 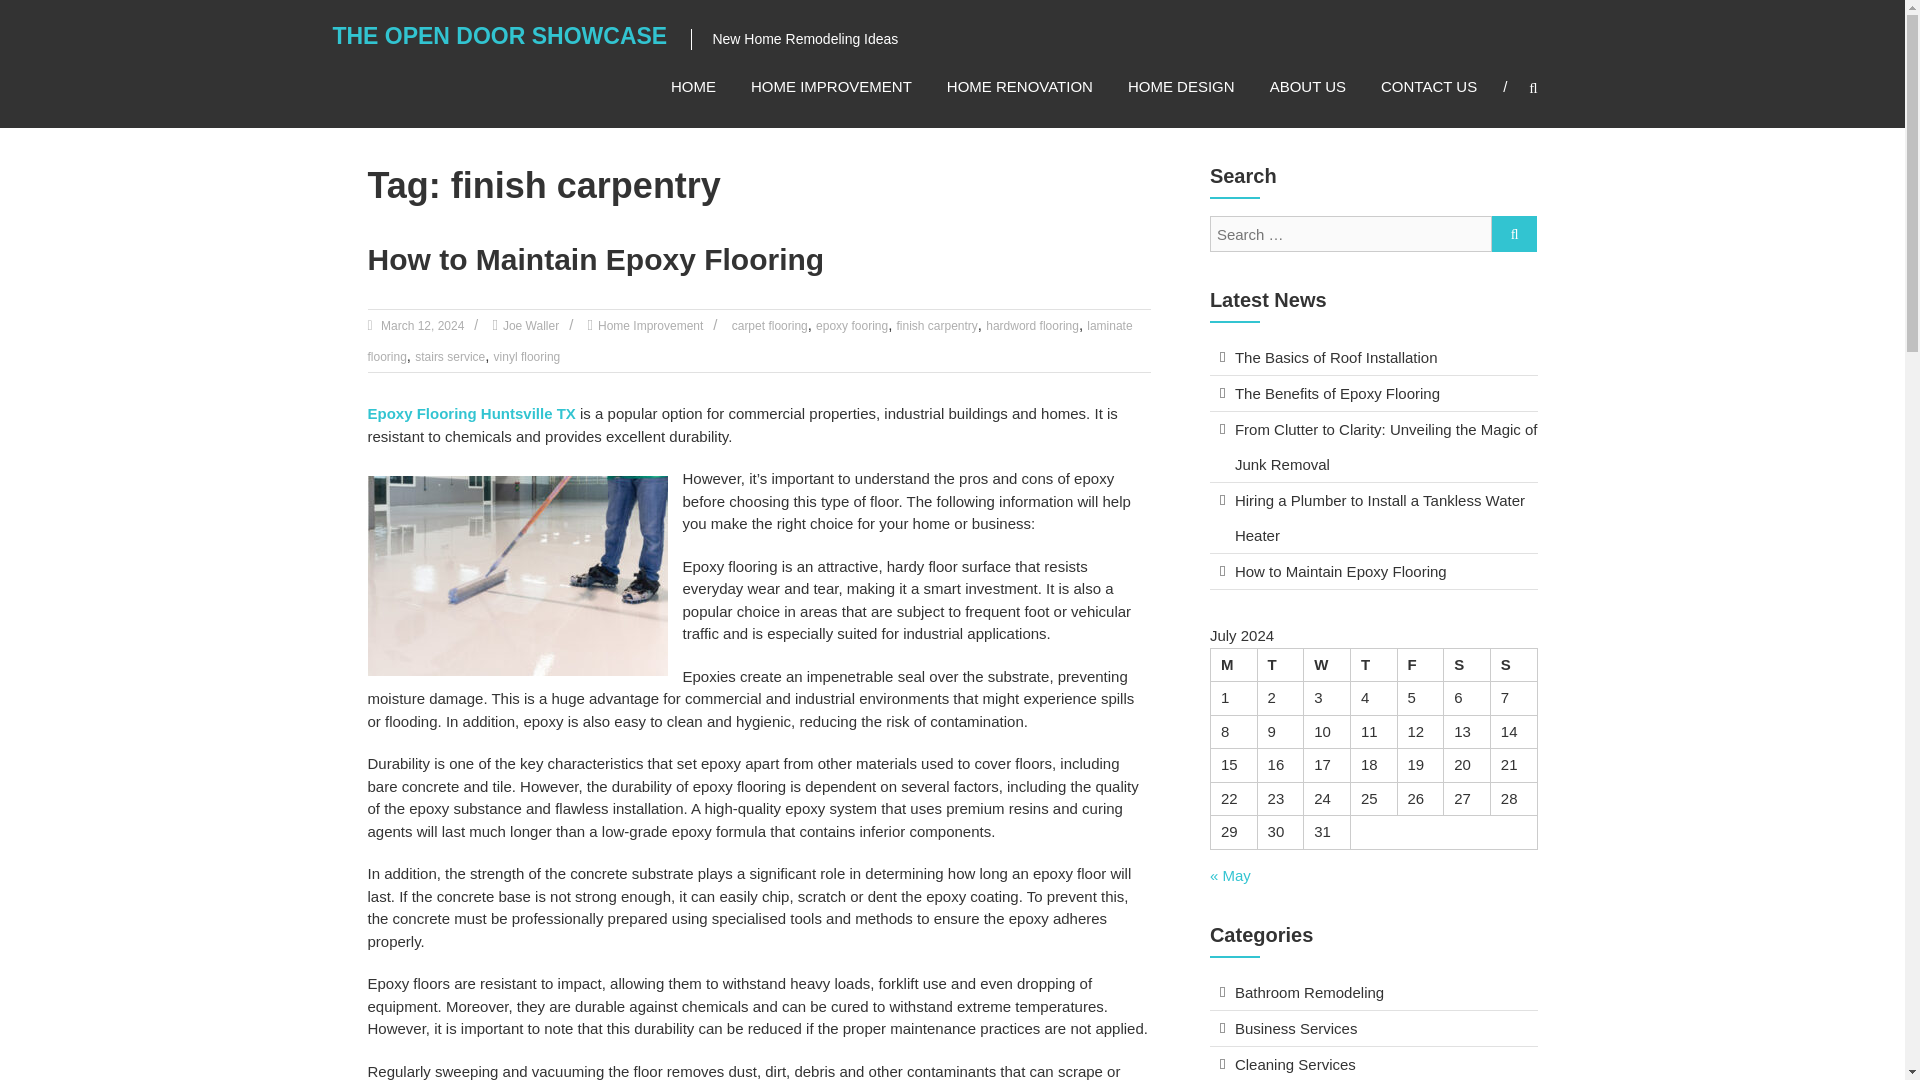 I want to click on Thursday, so click(x=1373, y=664).